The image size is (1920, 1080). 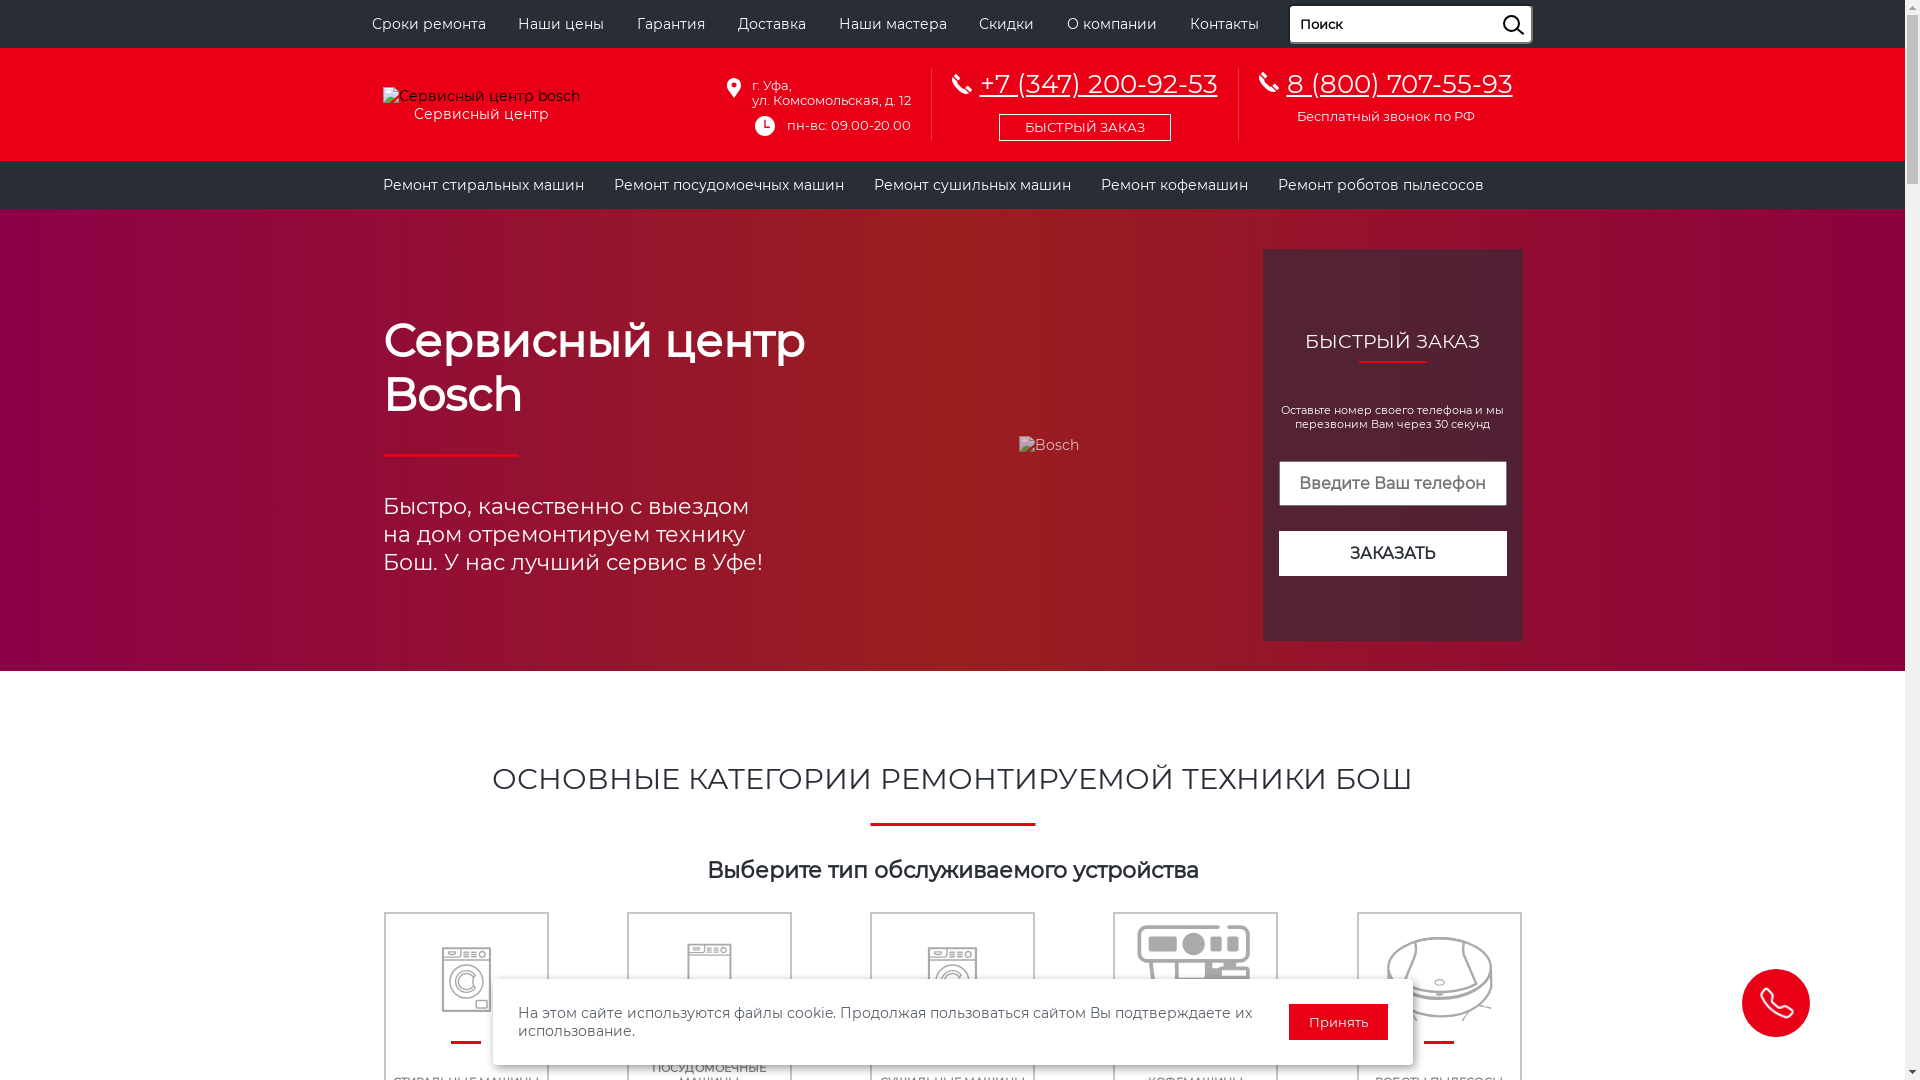 What do you see at coordinates (1399, 84) in the screenshot?
I see `8 (800) 707-55-93` at bounding box center [1399, 84].